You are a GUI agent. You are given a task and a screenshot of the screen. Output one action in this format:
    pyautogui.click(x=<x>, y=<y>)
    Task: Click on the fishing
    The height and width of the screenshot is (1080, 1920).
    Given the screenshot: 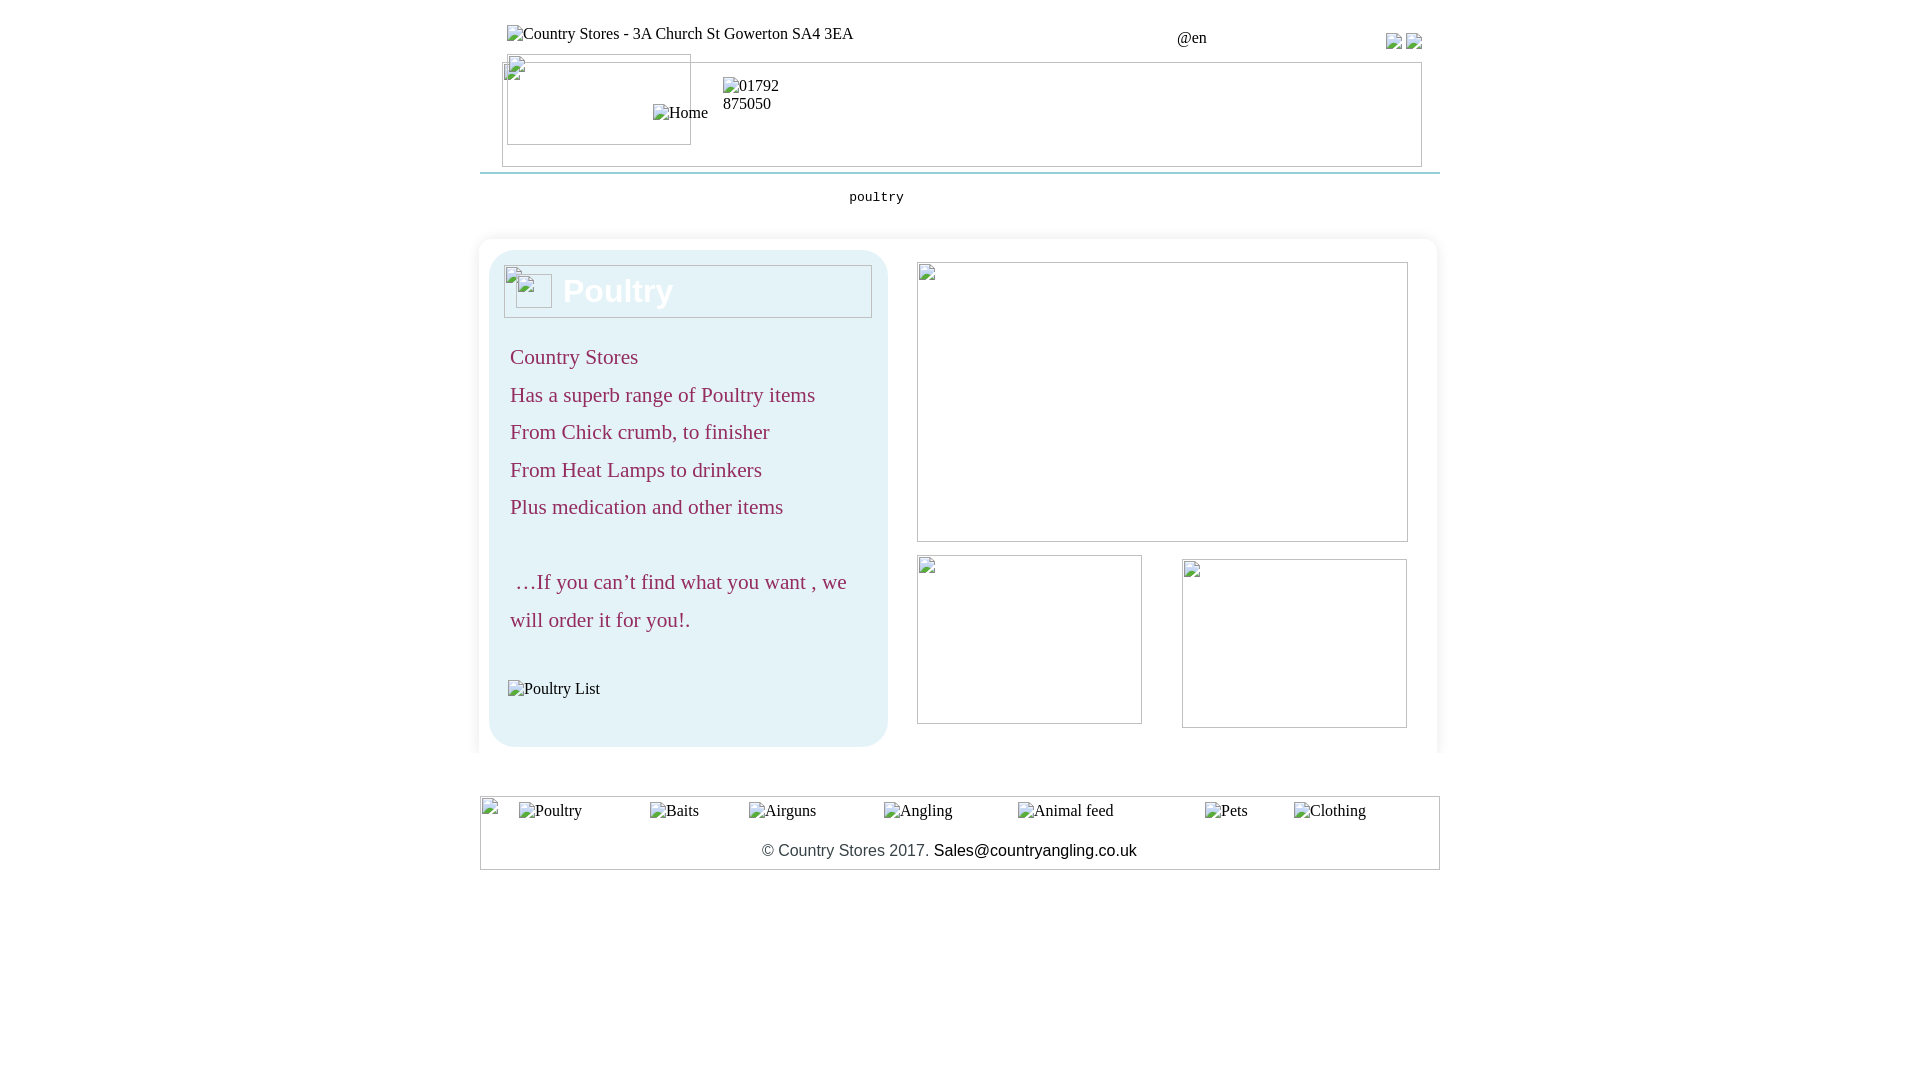 What is the action you would take?
    pyautogui.click(x=659, y=200)
    